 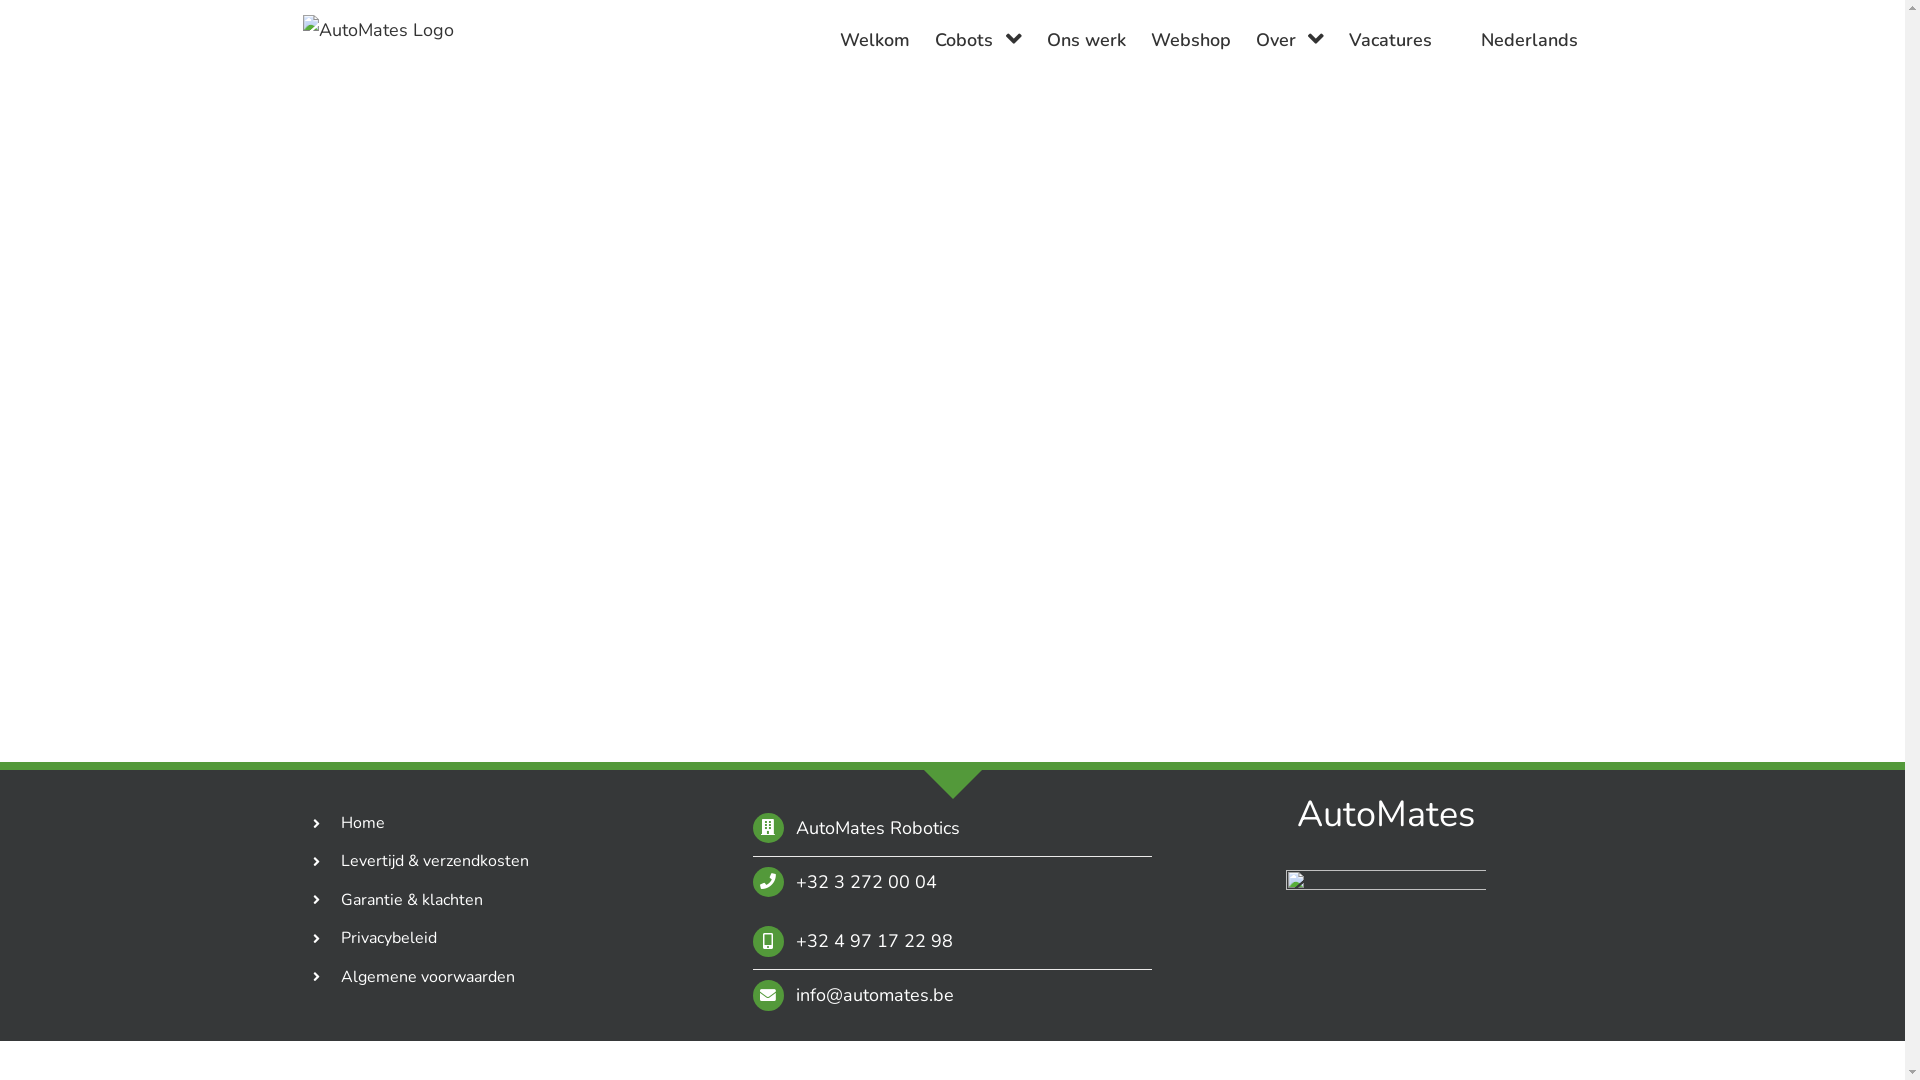 What do you see at coordinates (866, 882) in the screenshot?
I see `+32 3 272 00 04` at bounding box center [866, 882].